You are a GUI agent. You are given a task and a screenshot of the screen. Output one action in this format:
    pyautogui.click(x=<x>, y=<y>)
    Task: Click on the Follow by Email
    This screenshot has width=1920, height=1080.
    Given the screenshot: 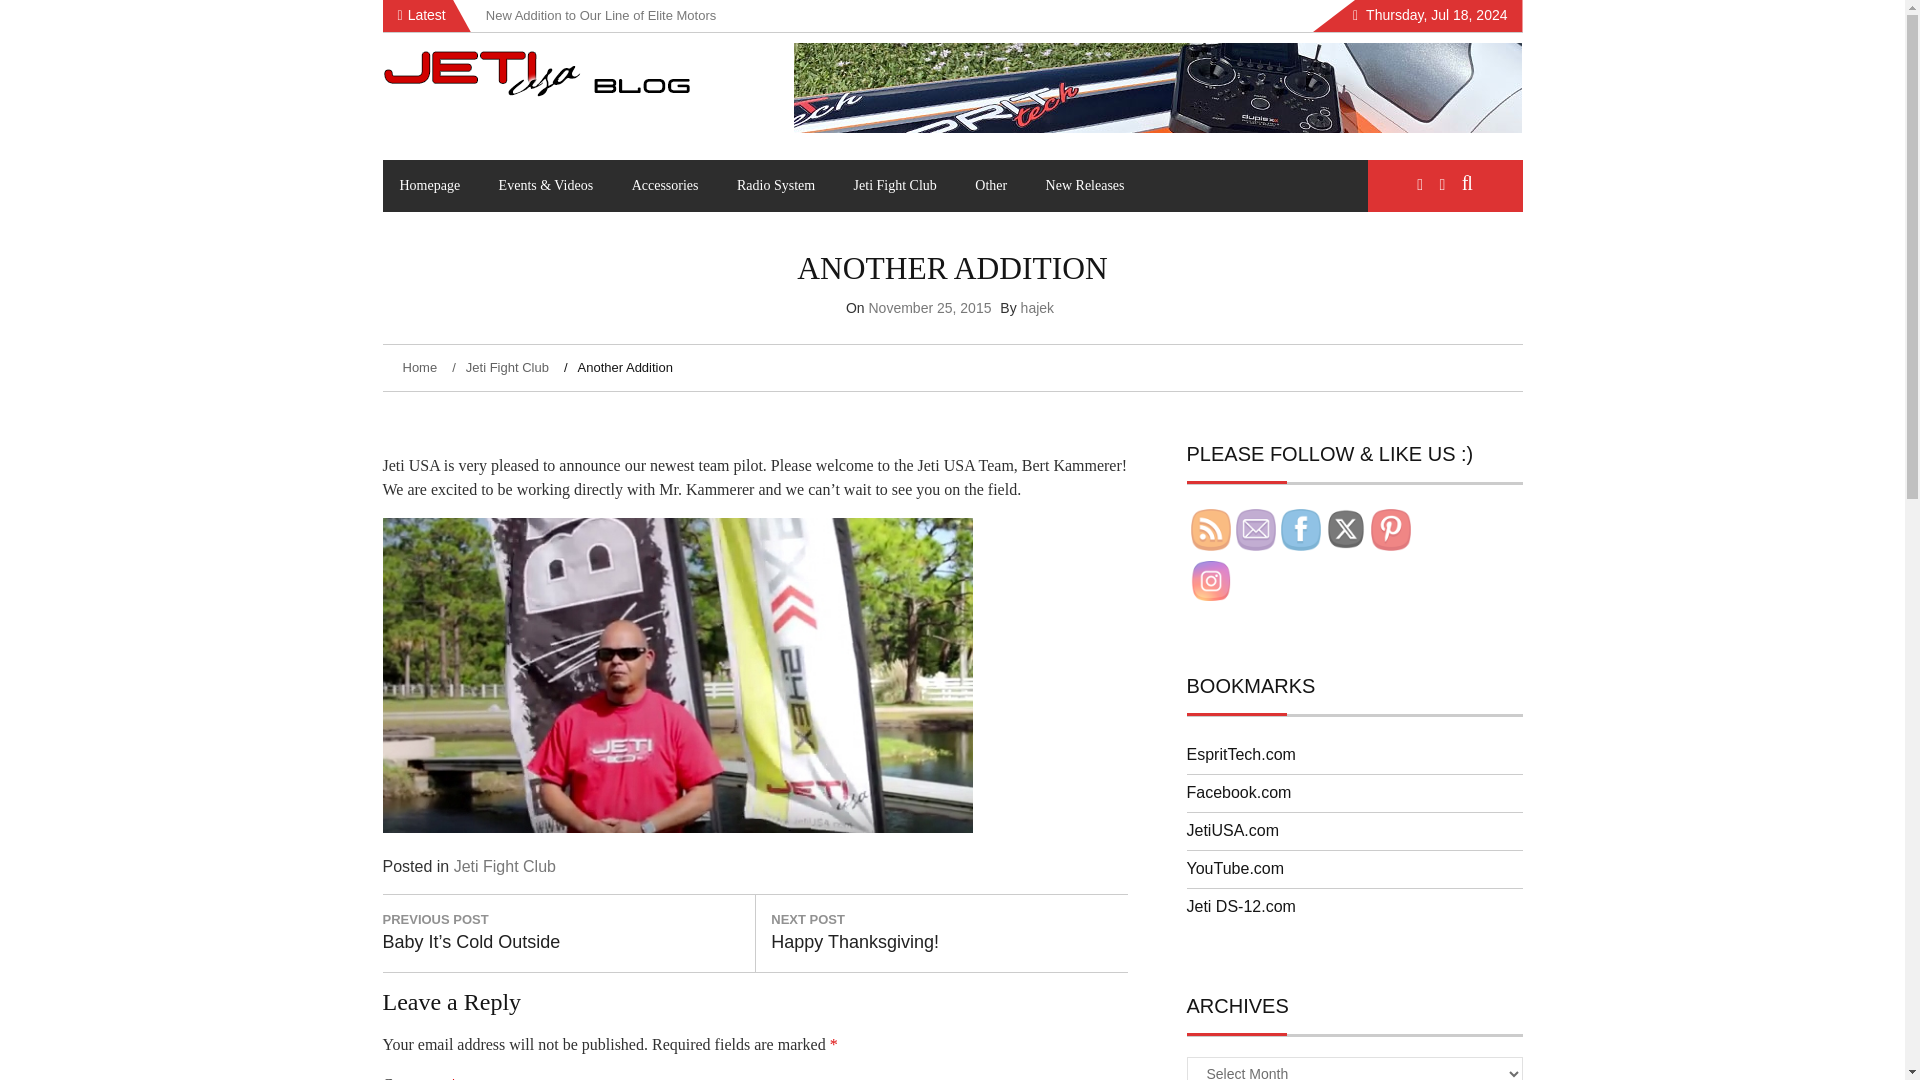 What is the action you would take?
    pyautogui.click(x=1256, y=530)
    